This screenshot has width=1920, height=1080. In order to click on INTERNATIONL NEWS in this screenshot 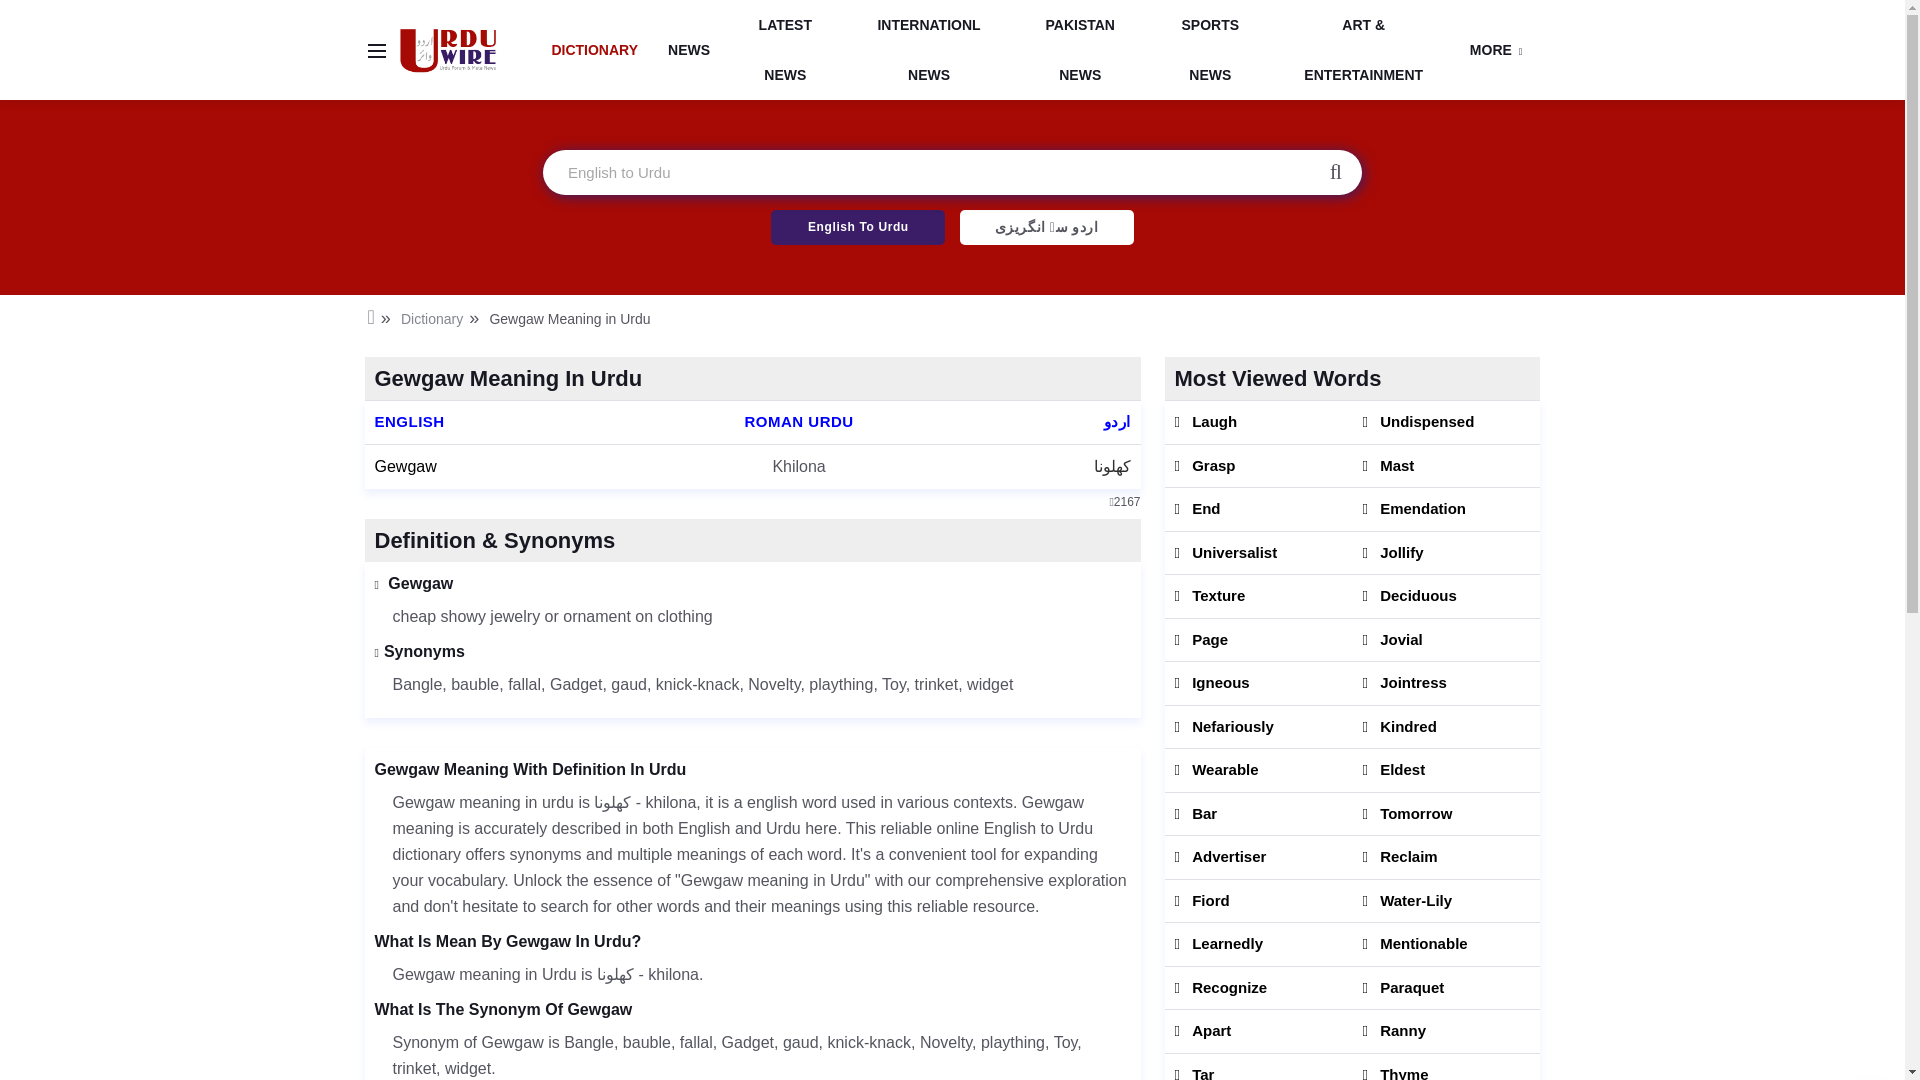, I will do `click(930, 50)`.